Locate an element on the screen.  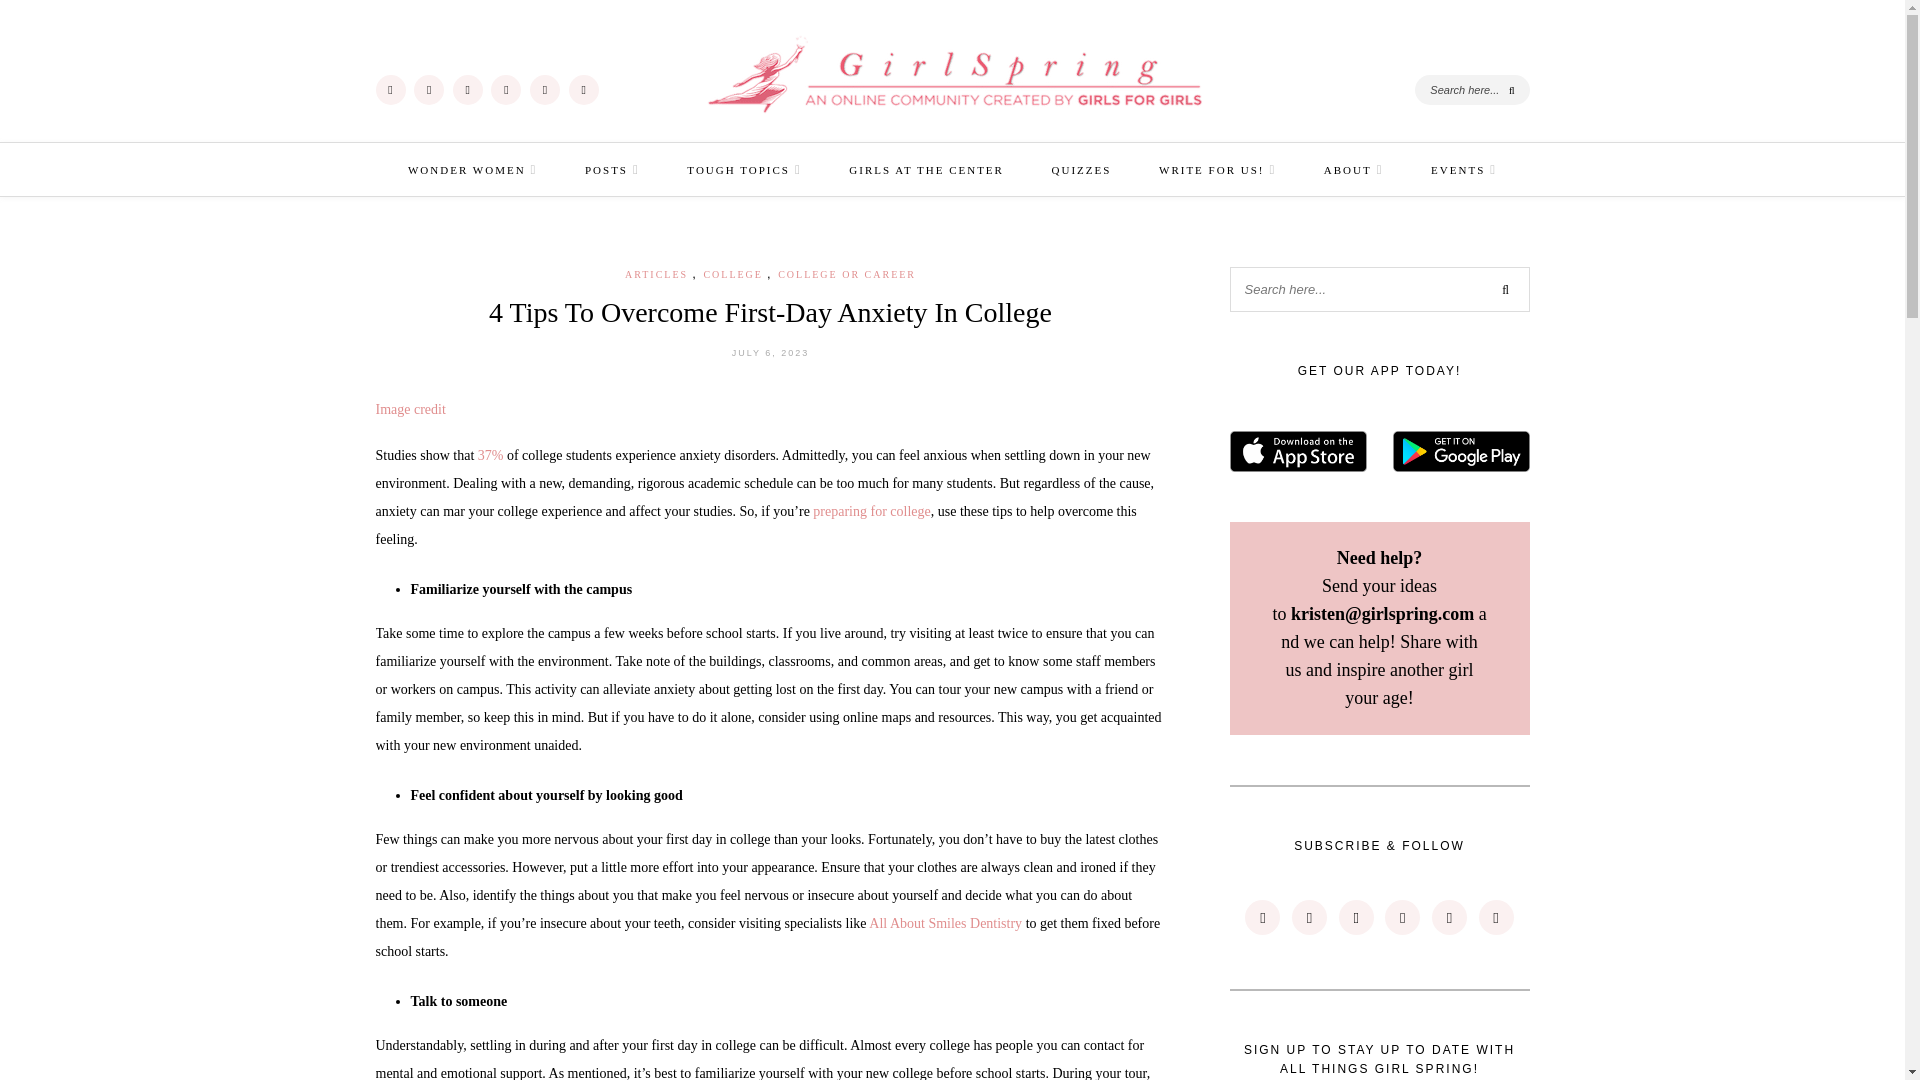
POSTS is located at coordinates (612, 169).